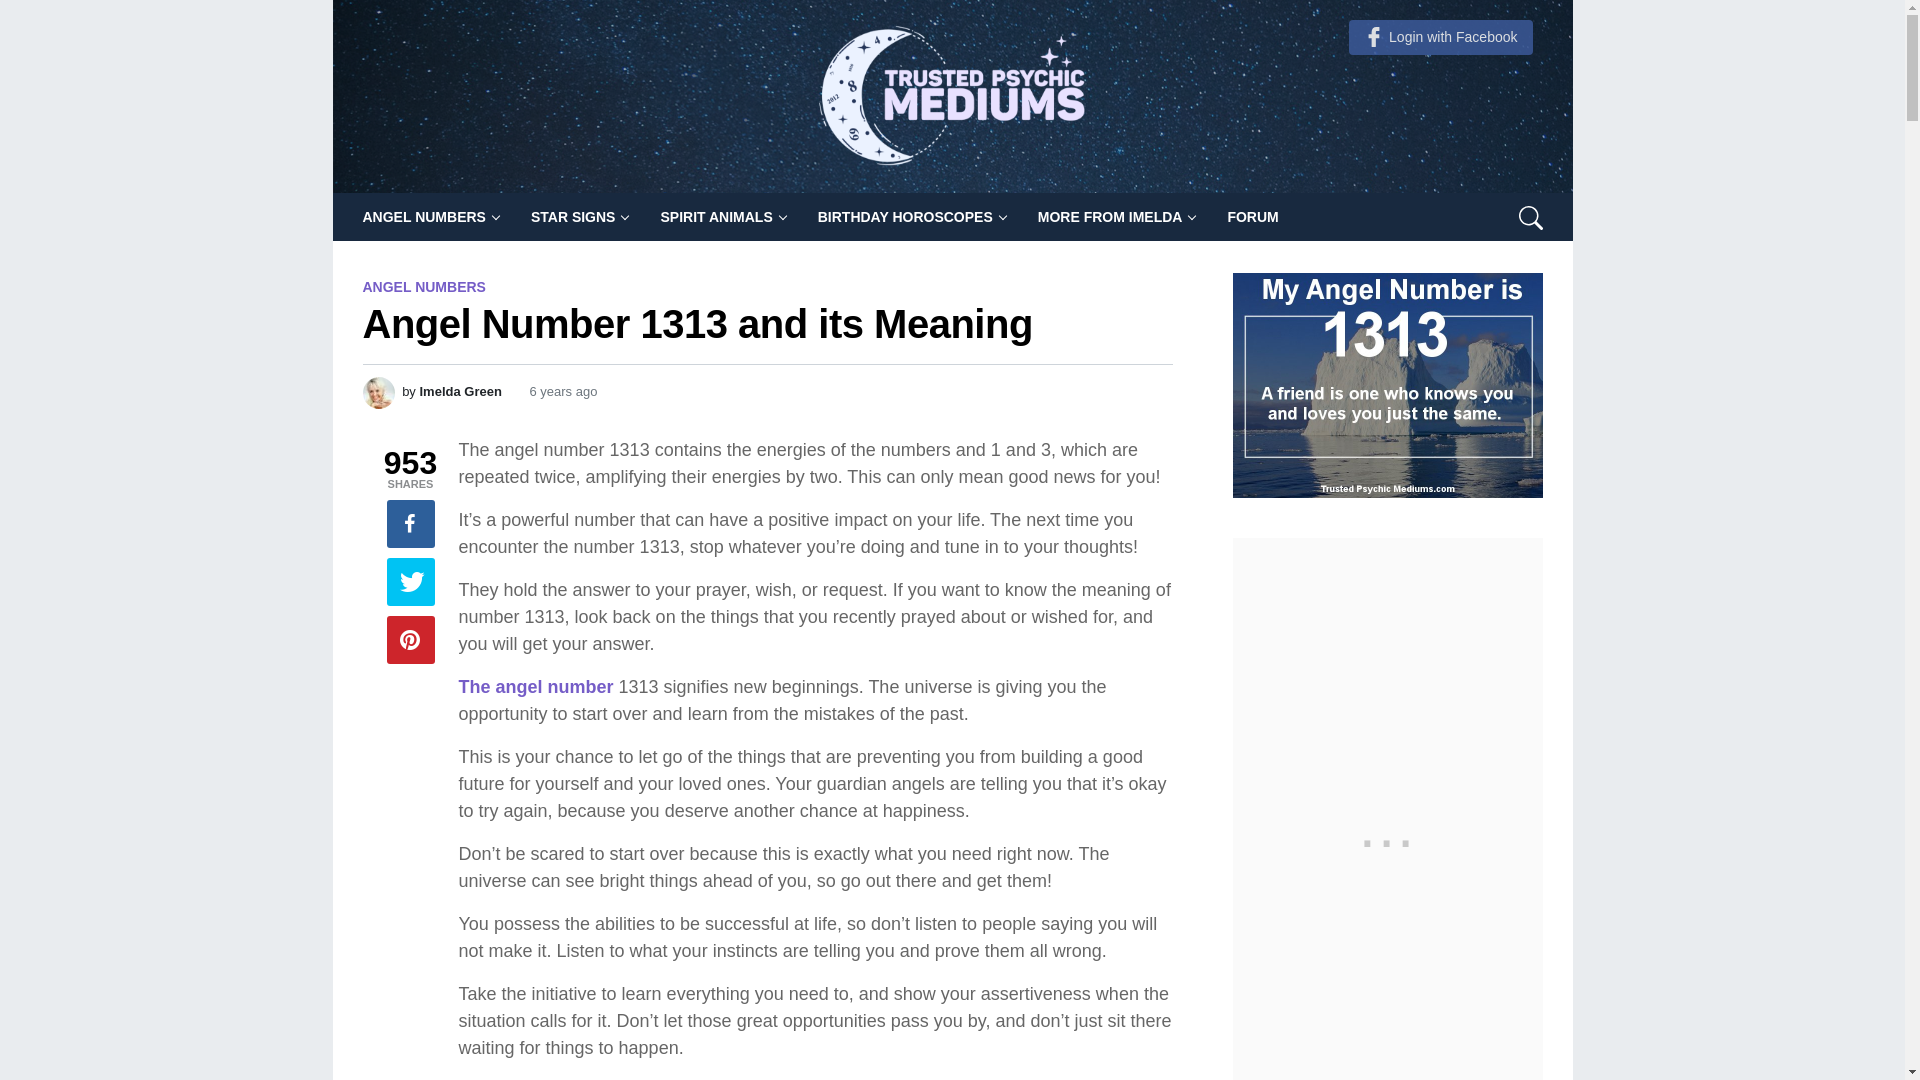  Describe the element at coordinates (1116, 216) in the screenshot. I see `MORE FROM IMELDA` at that location.